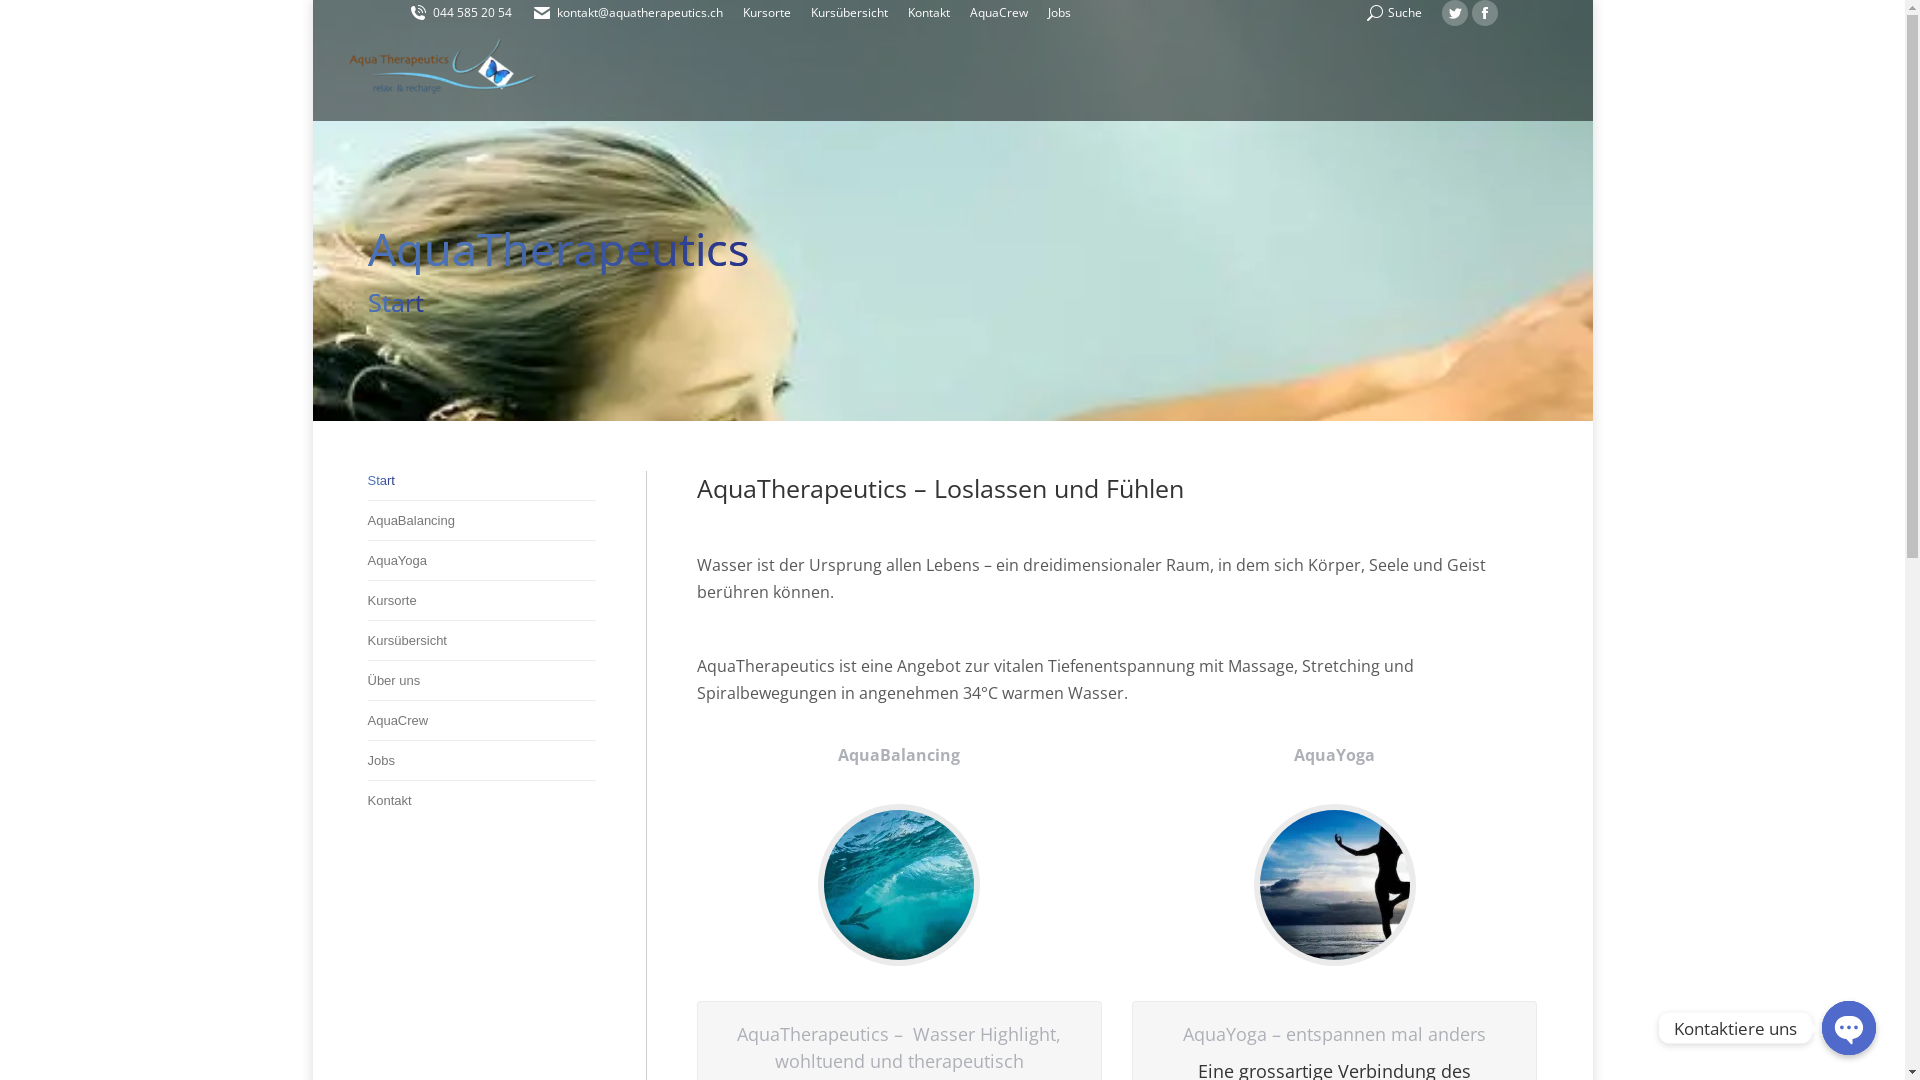  What do you see at coordinates (392, 601) in the screenshot?
I see `Kursorte` at bounding box center [392, 601].